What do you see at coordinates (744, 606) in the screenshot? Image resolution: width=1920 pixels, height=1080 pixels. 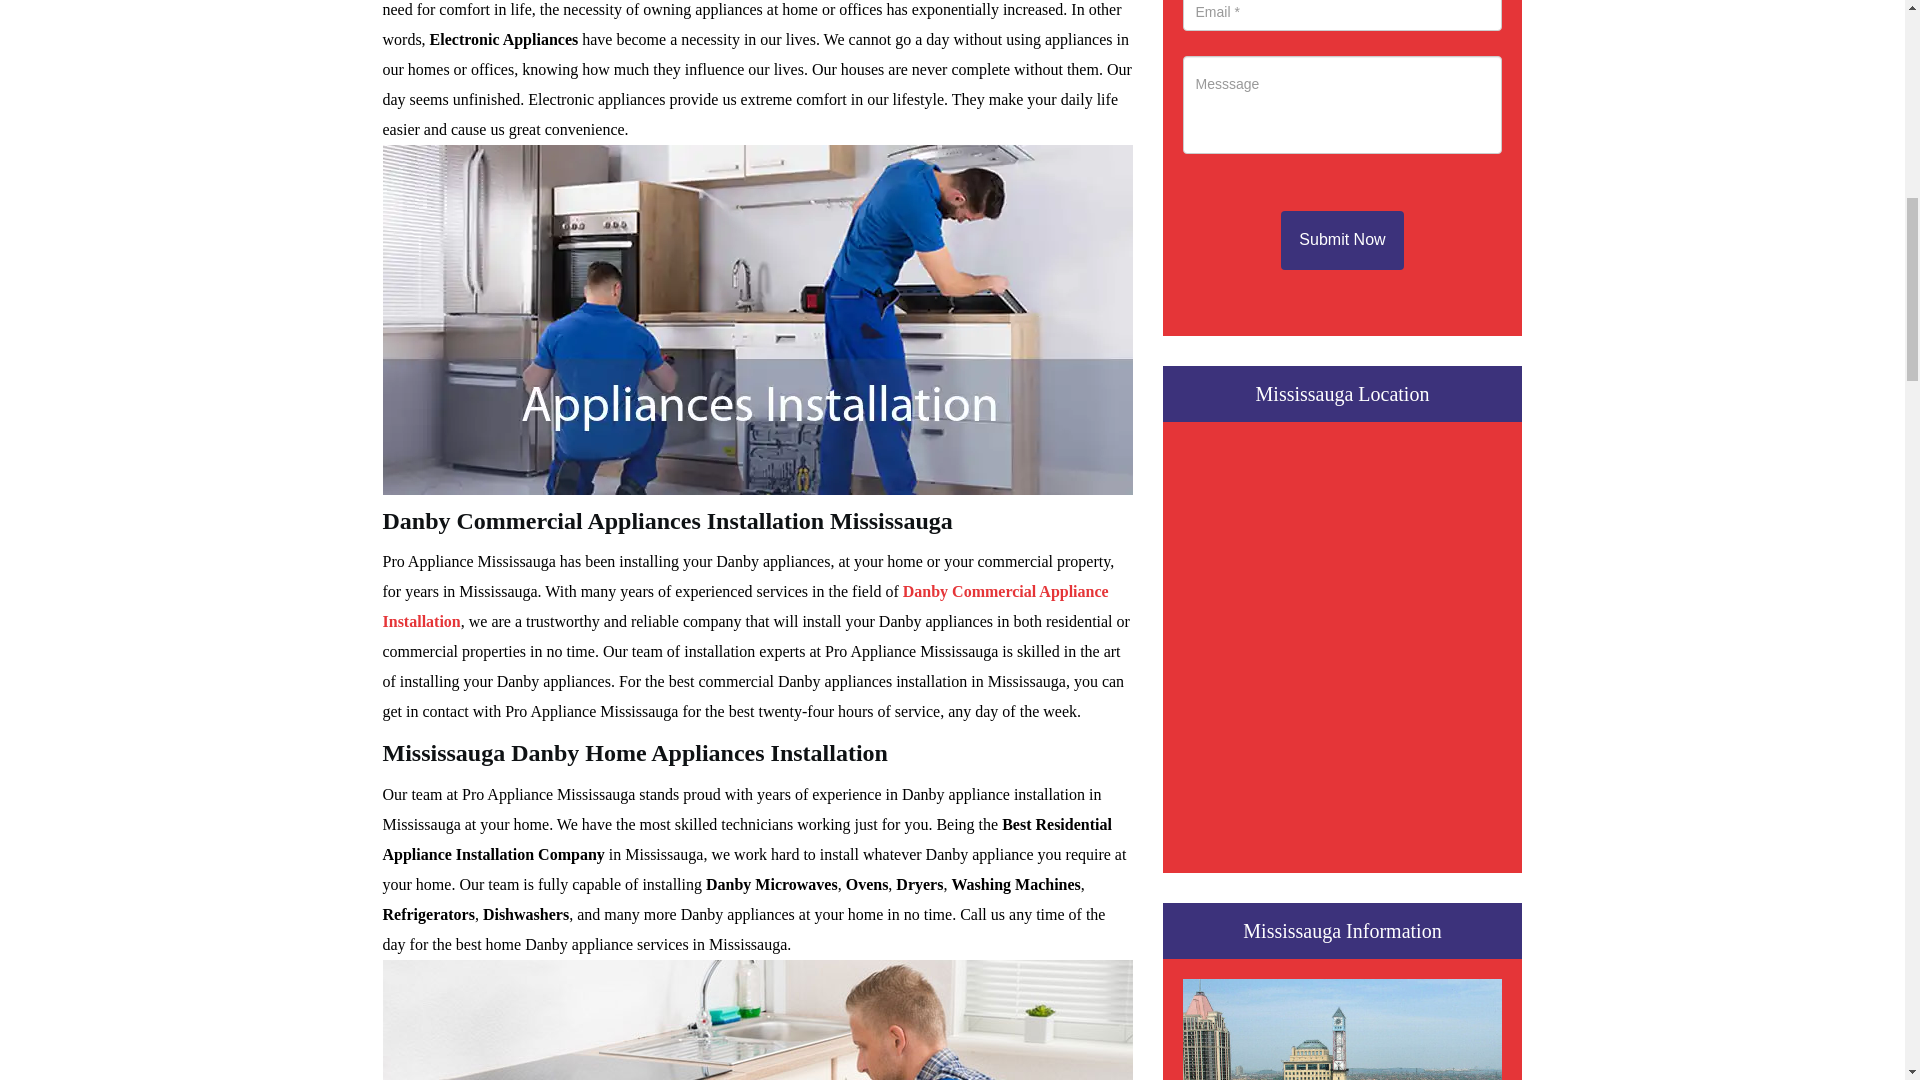 I see `Danby Commercial Appliance Installation` at bounding box center [744, 606].